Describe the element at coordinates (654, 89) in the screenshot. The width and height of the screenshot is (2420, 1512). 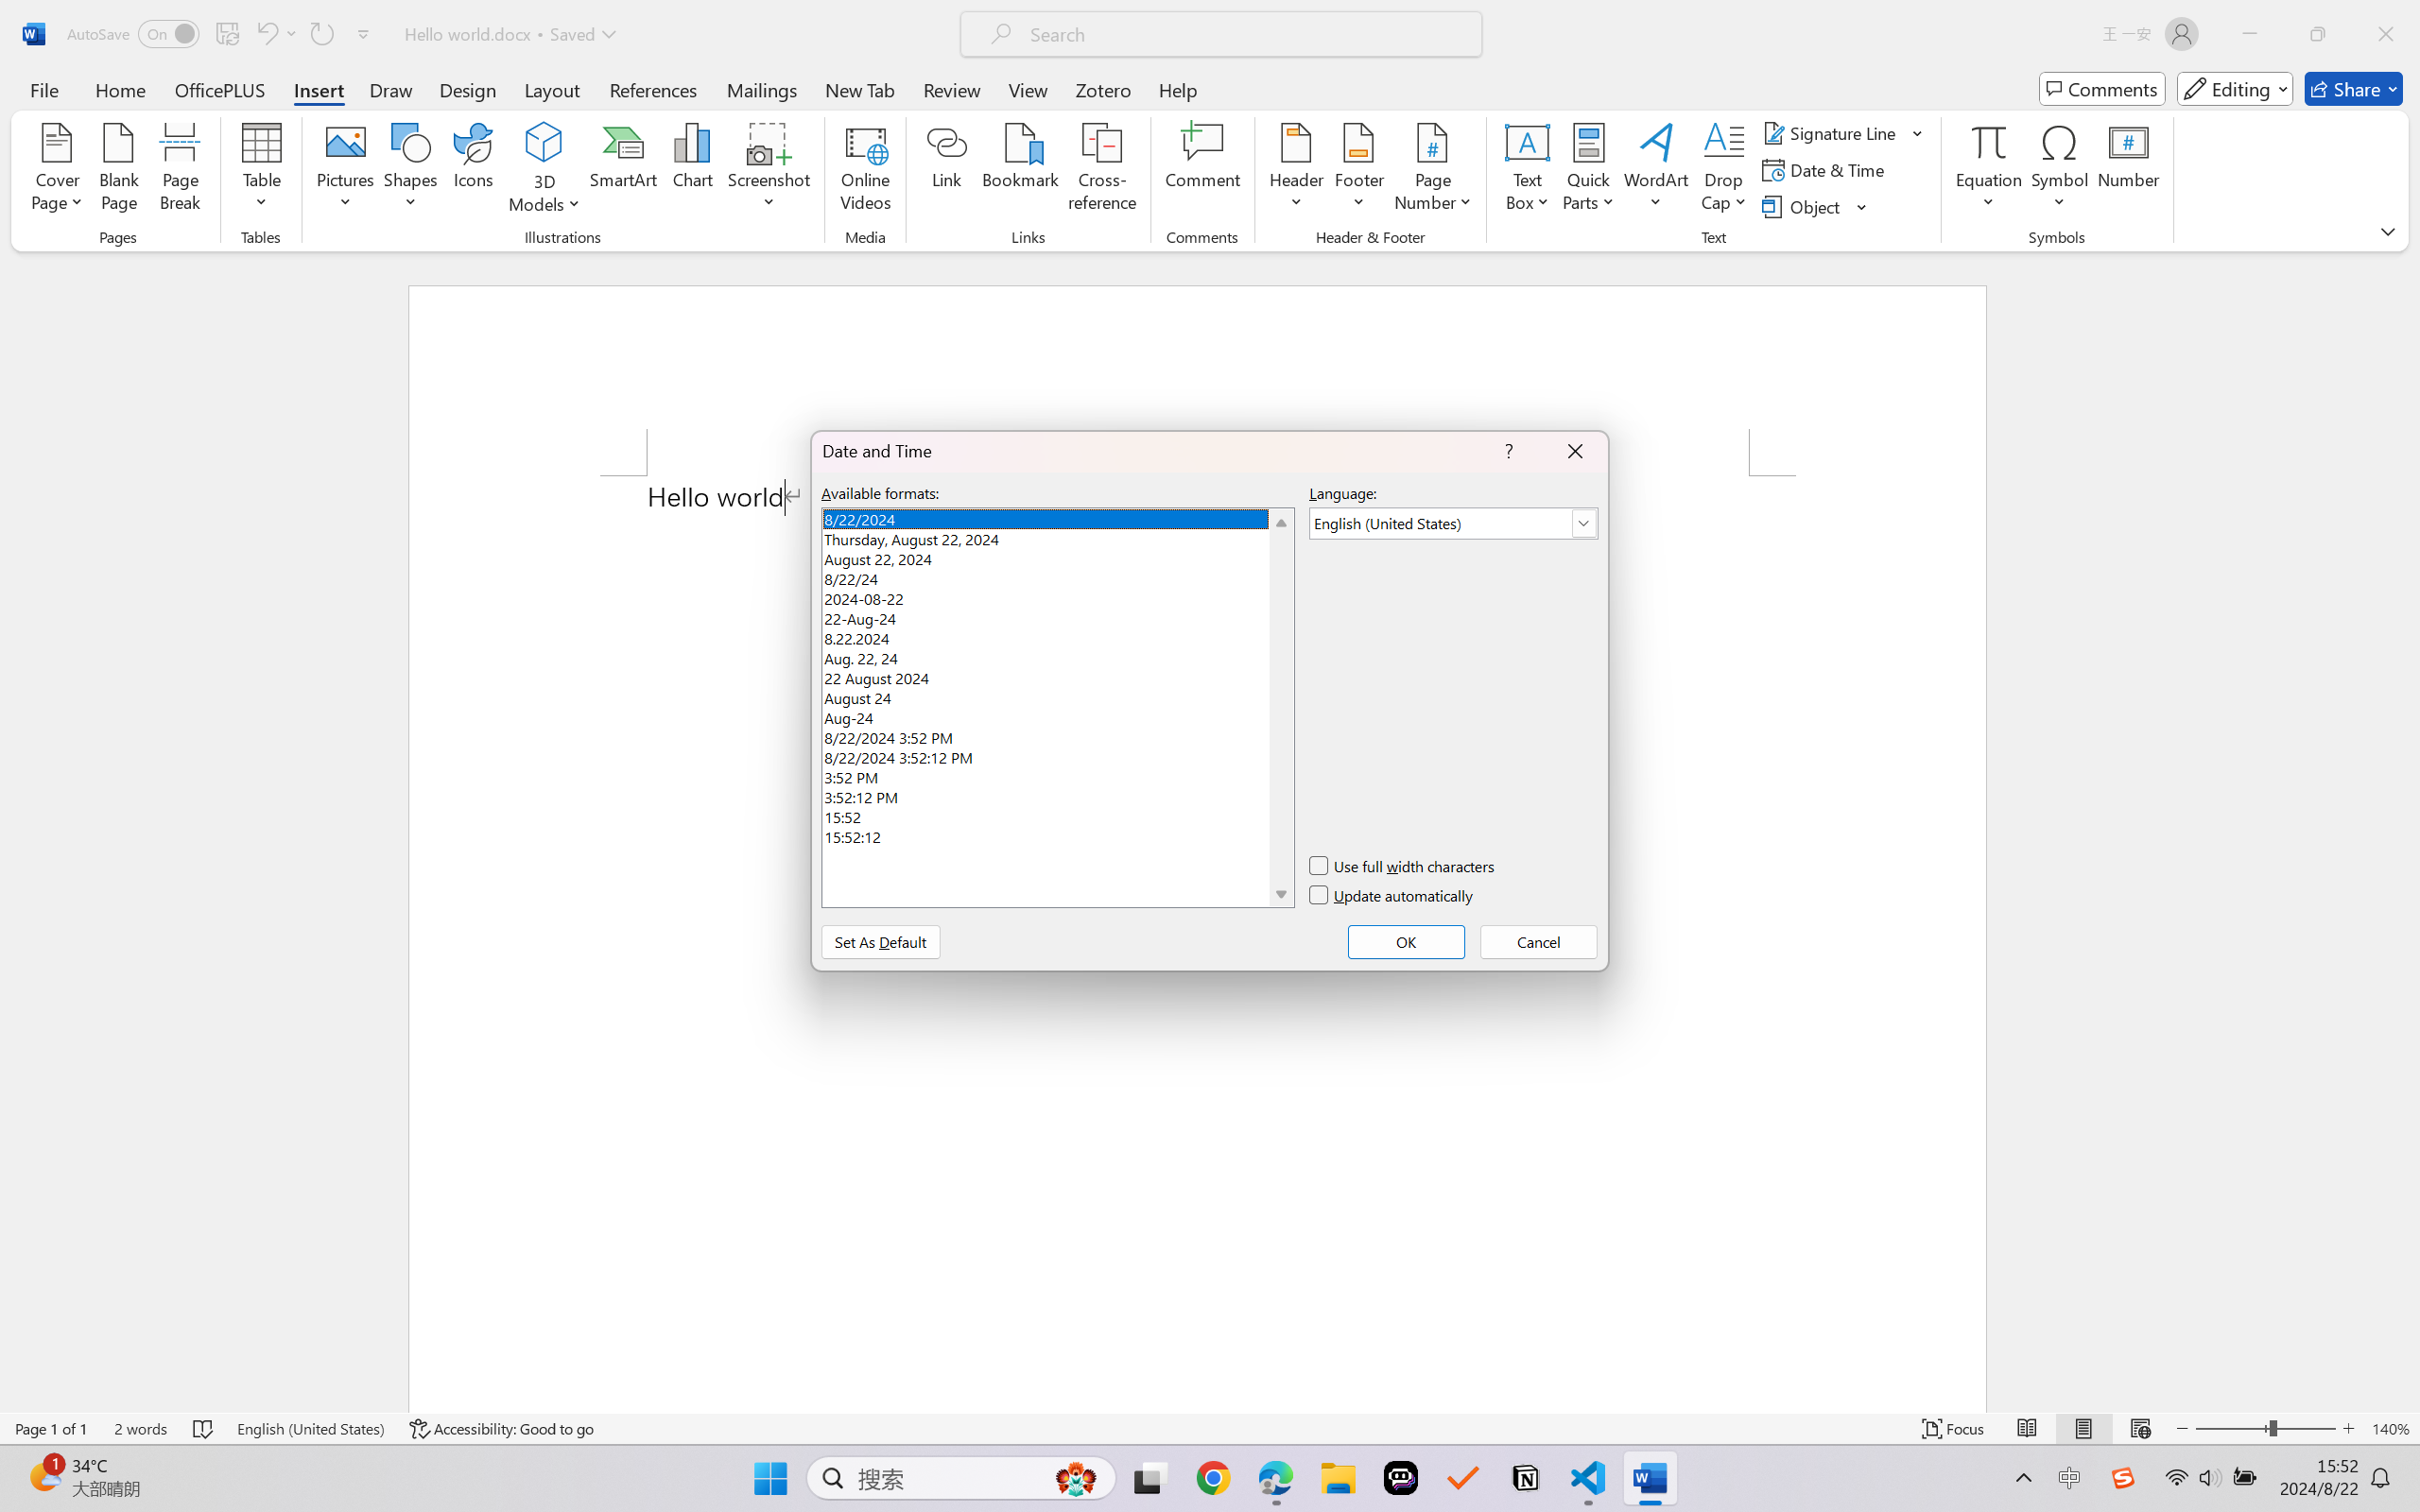
I see `References` at that location.